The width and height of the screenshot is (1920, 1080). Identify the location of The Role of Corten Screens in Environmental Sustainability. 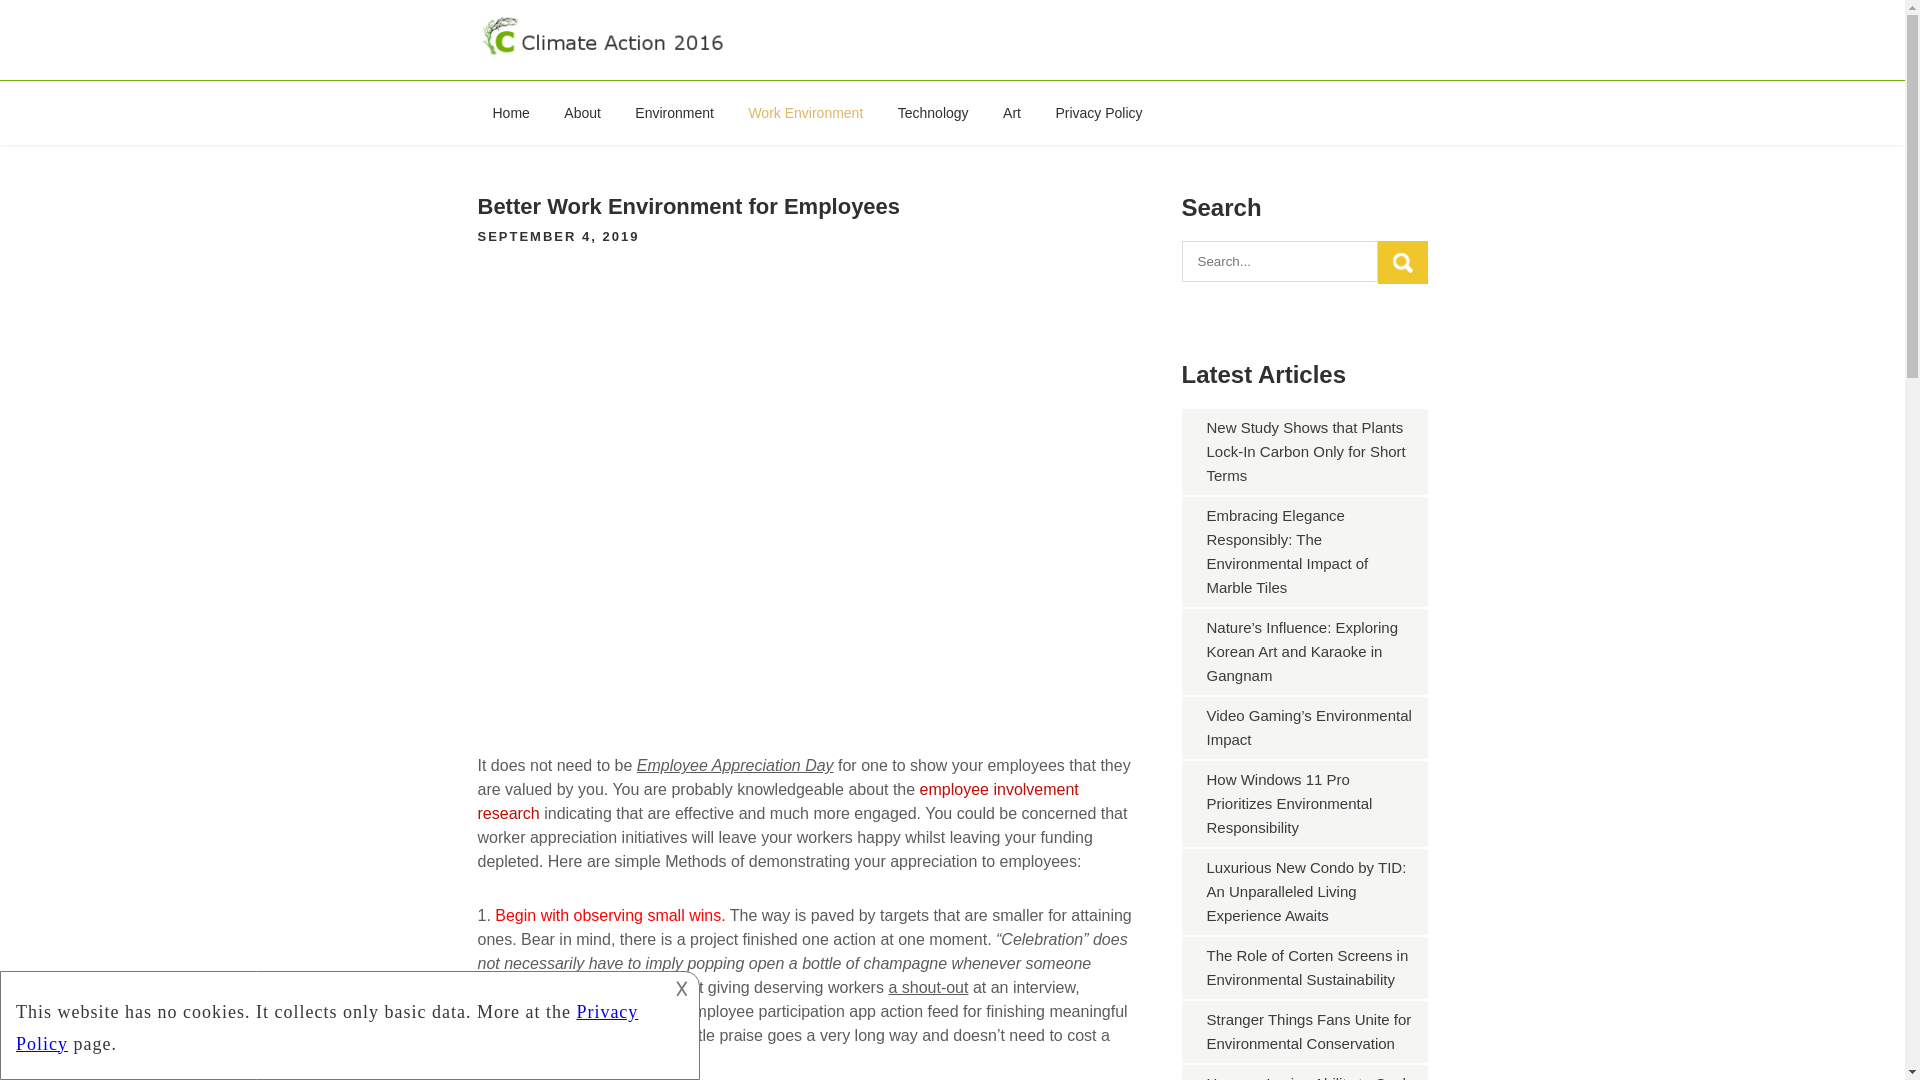
(1306, 968).